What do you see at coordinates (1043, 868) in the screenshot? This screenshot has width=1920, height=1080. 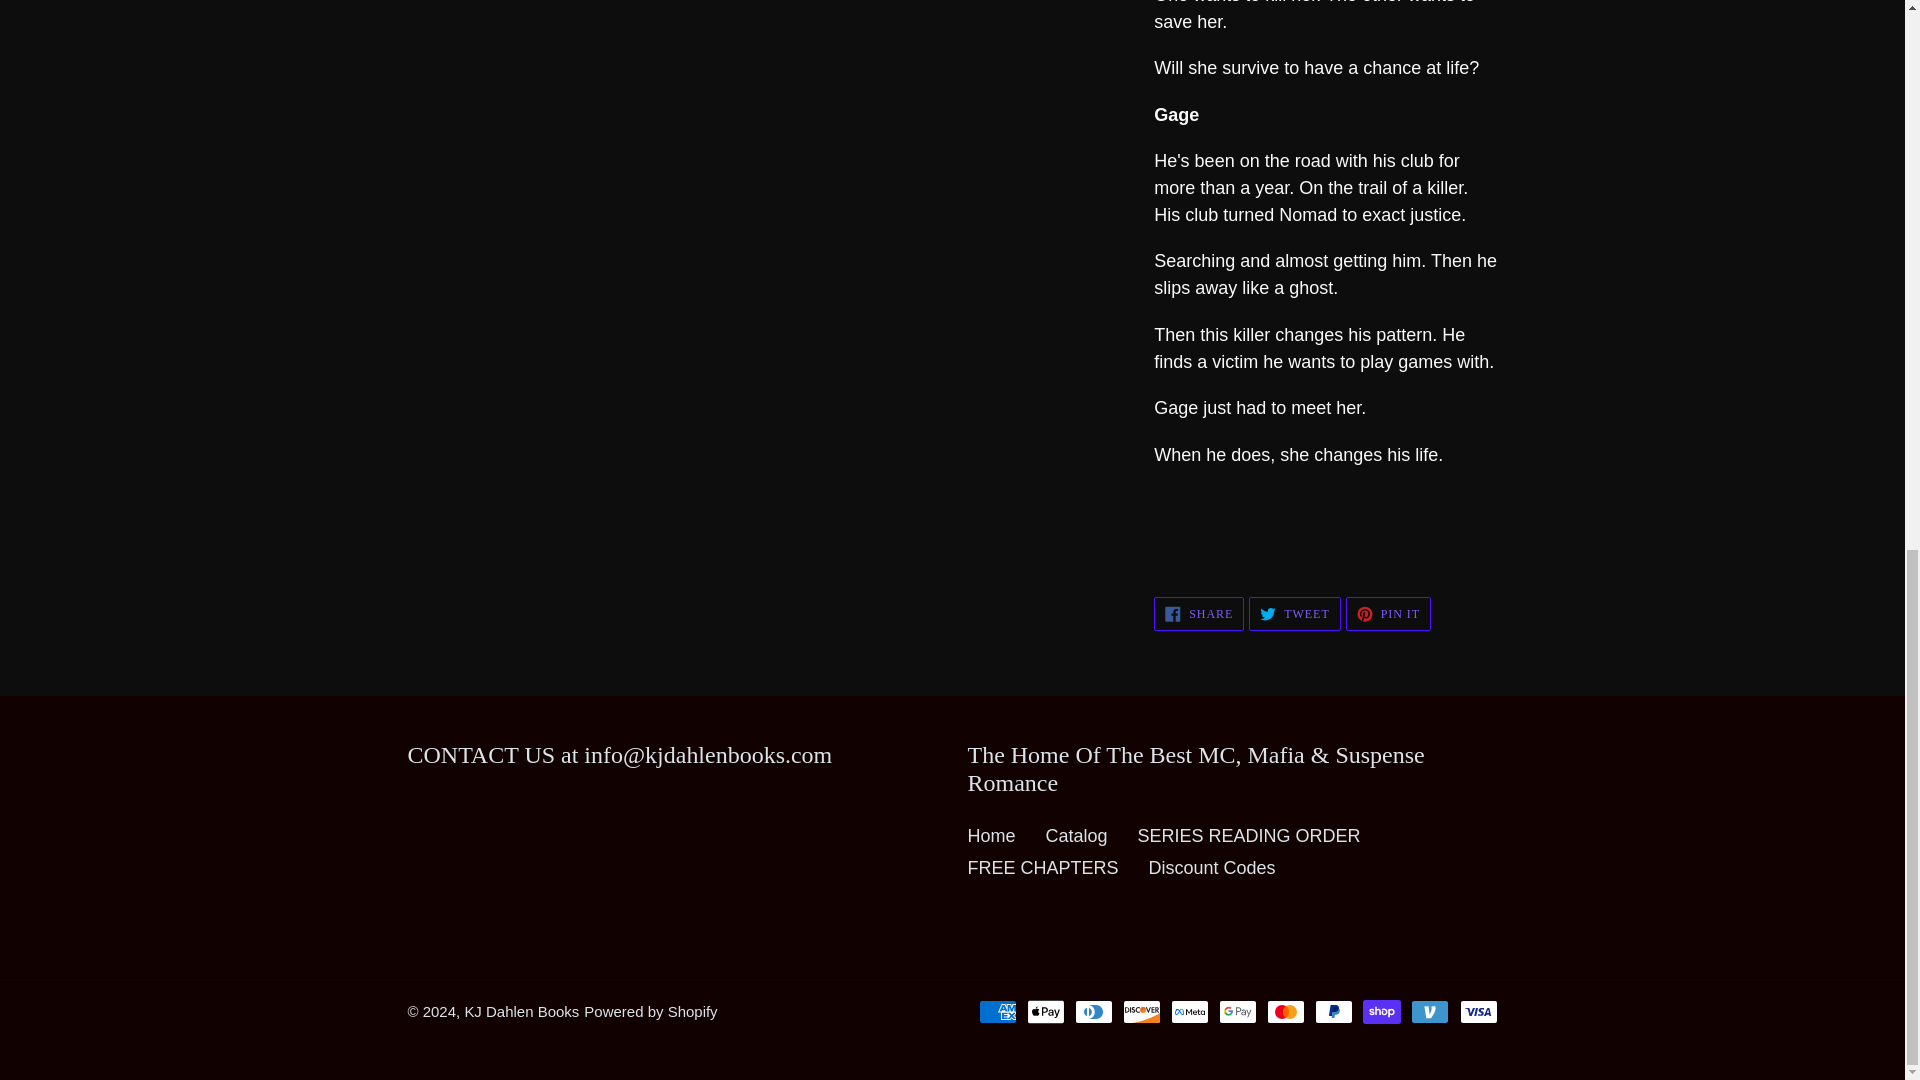 I see `FREE CHAPTERS` at bounding box center [1043, 868].